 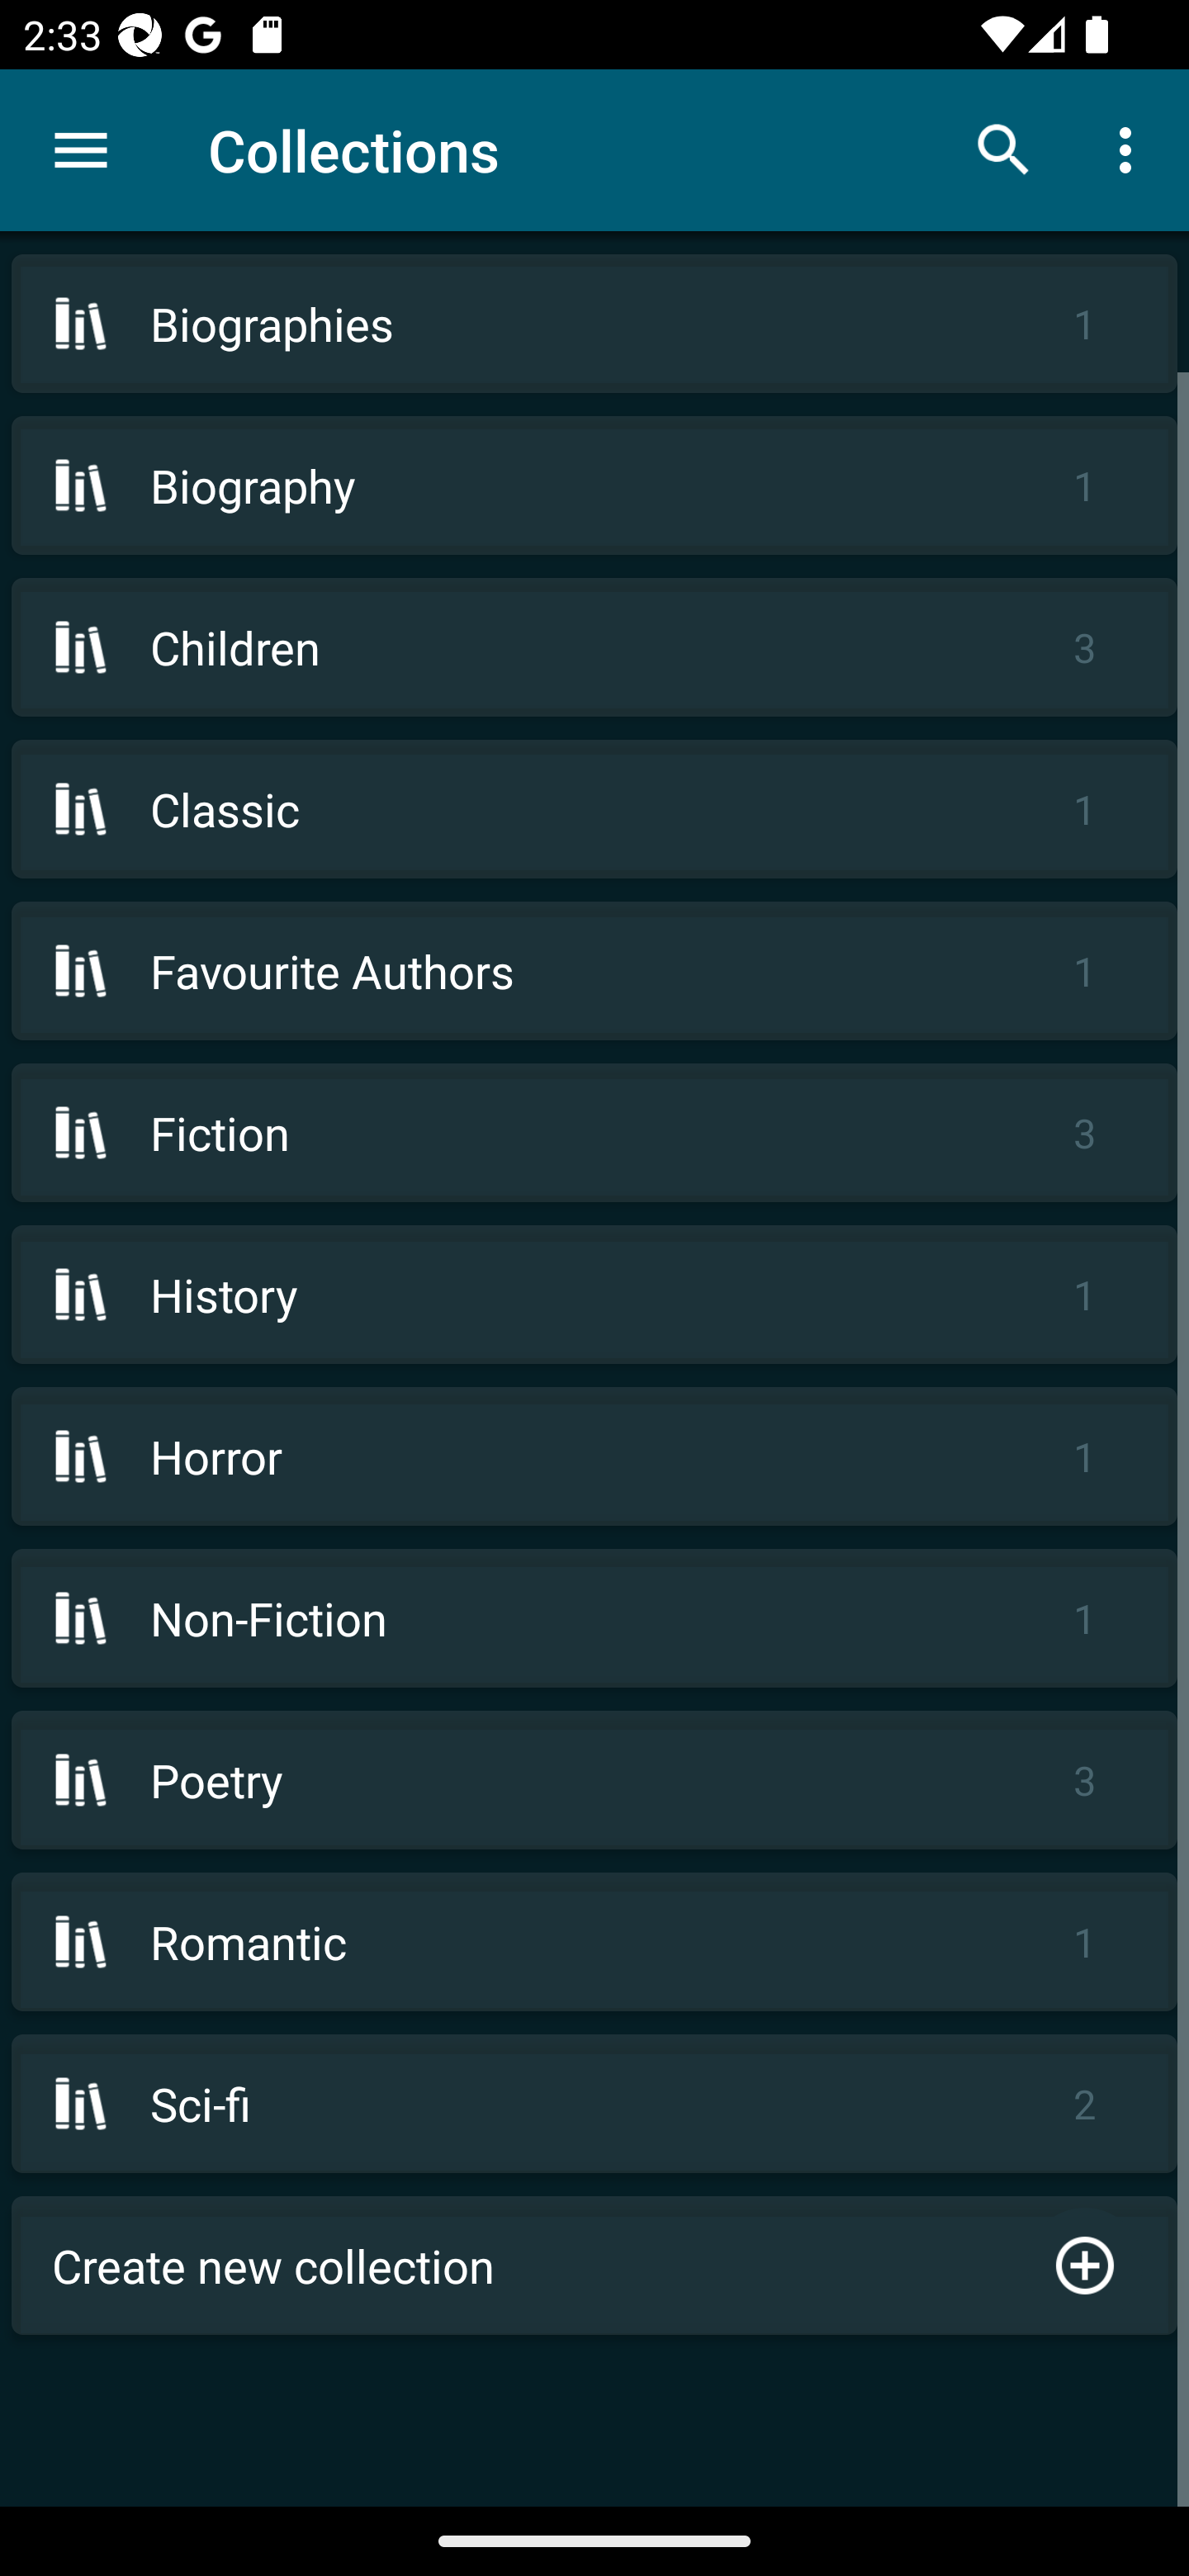 What do you see at coordinates (594, 2266) in the screenshot?
I see `Create new collection` at bounding box center [594, 2266].